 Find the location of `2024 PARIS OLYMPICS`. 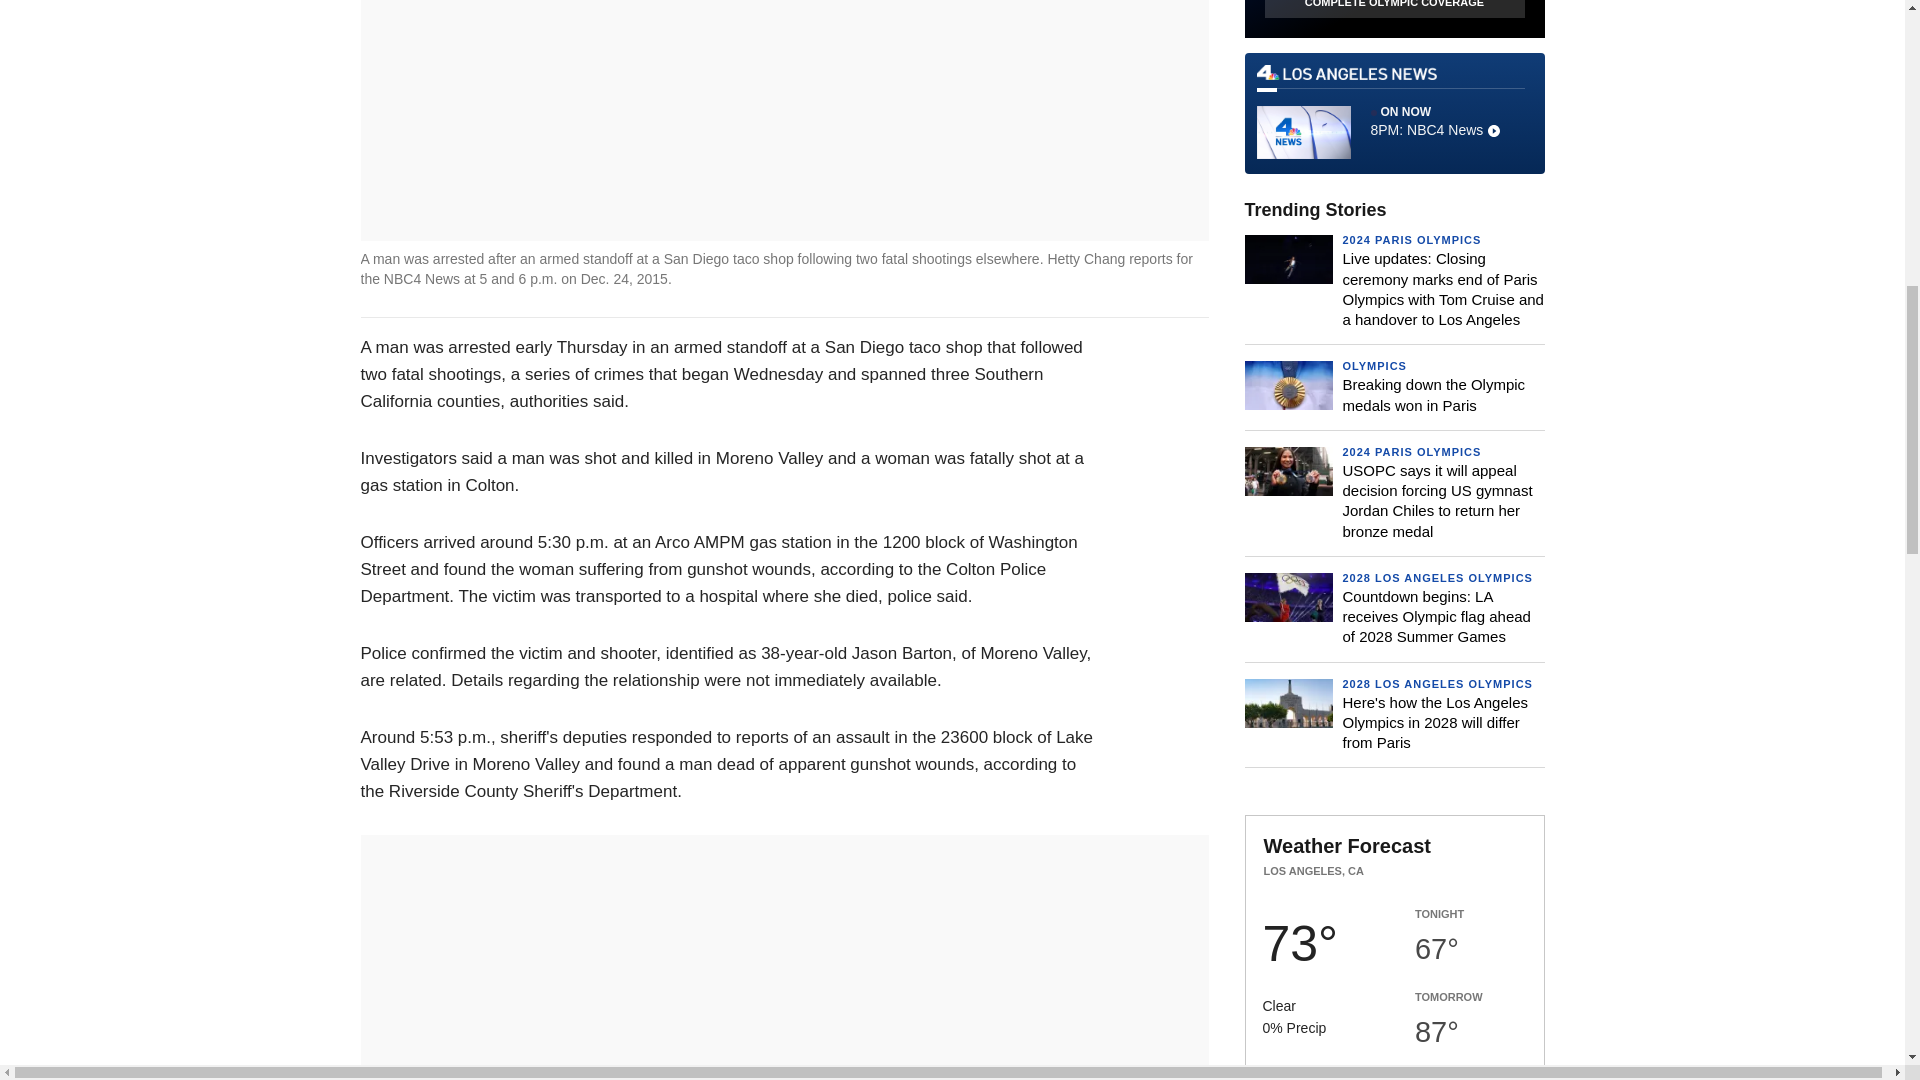

2024 PARIS OLYMPICS is located at coordinates (1411, 240).